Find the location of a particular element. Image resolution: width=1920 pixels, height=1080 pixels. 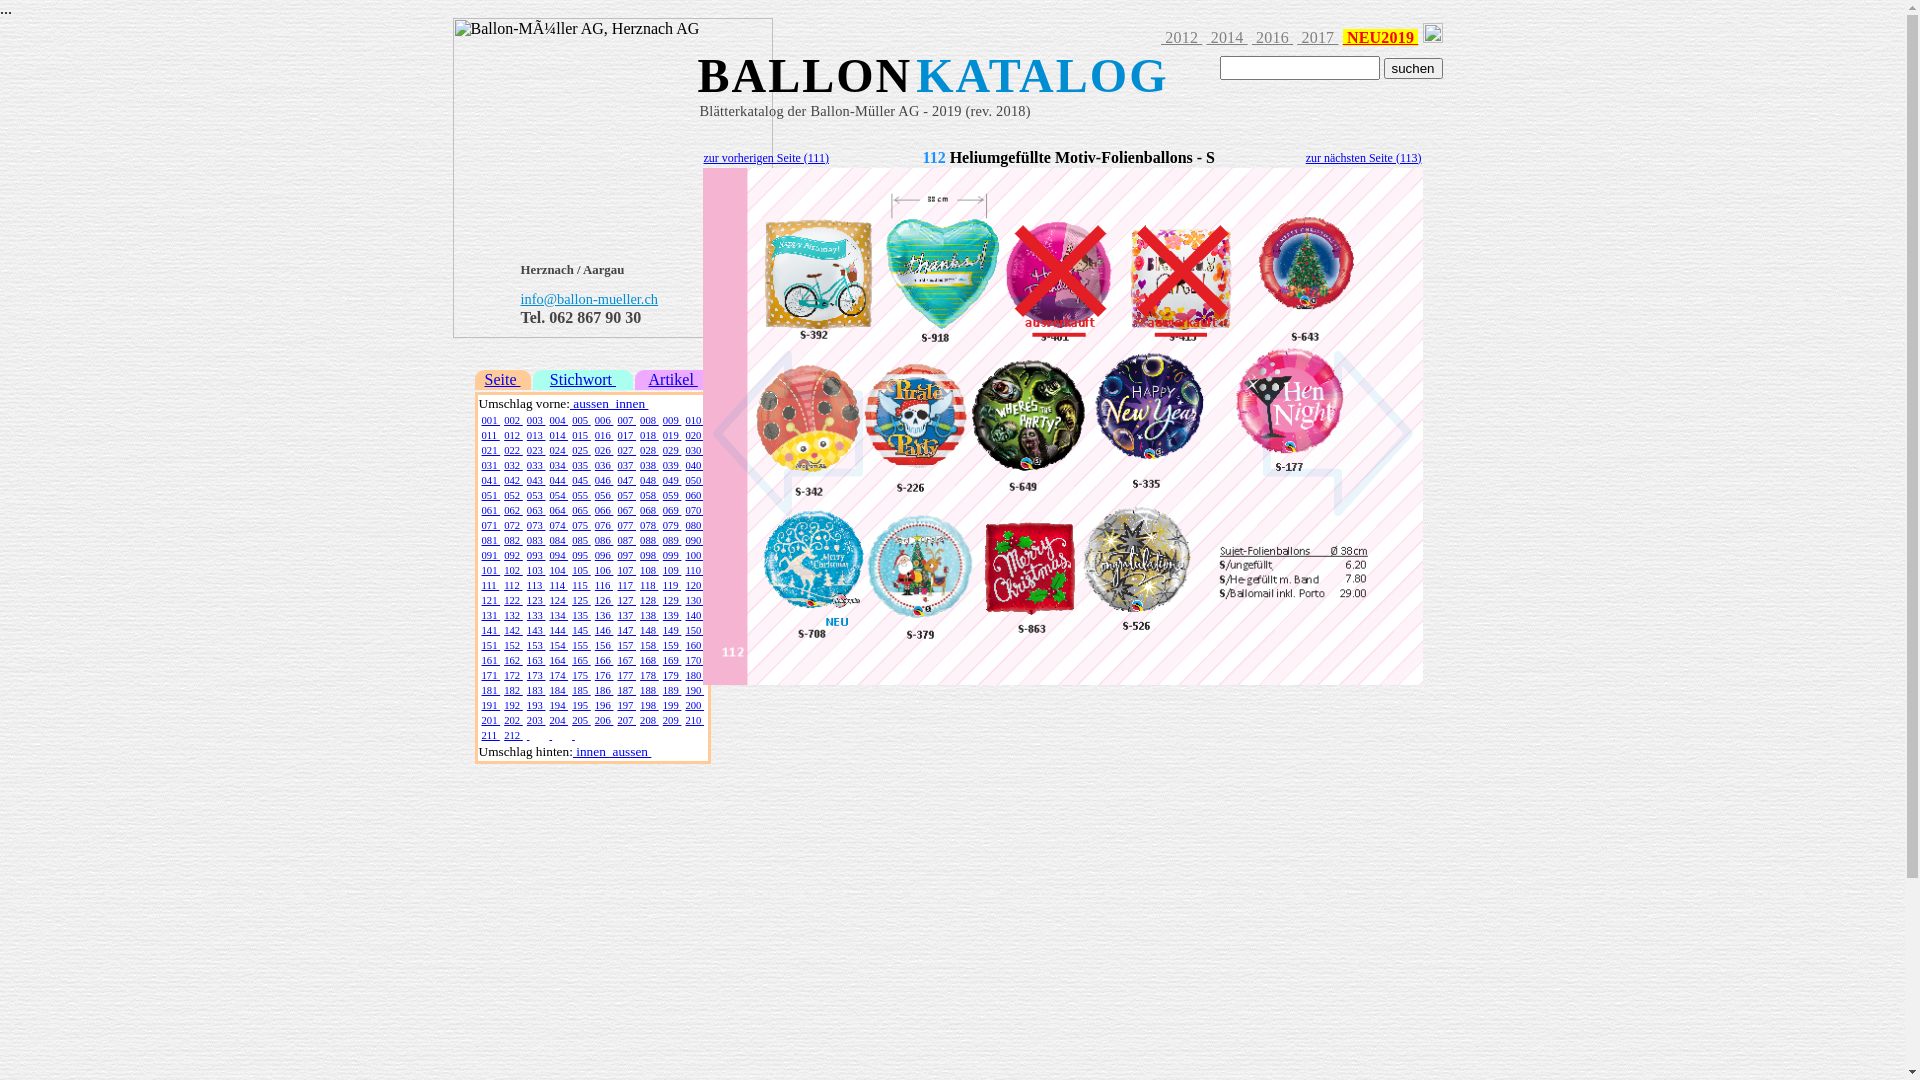

036  is located at coordinates (604, 466).